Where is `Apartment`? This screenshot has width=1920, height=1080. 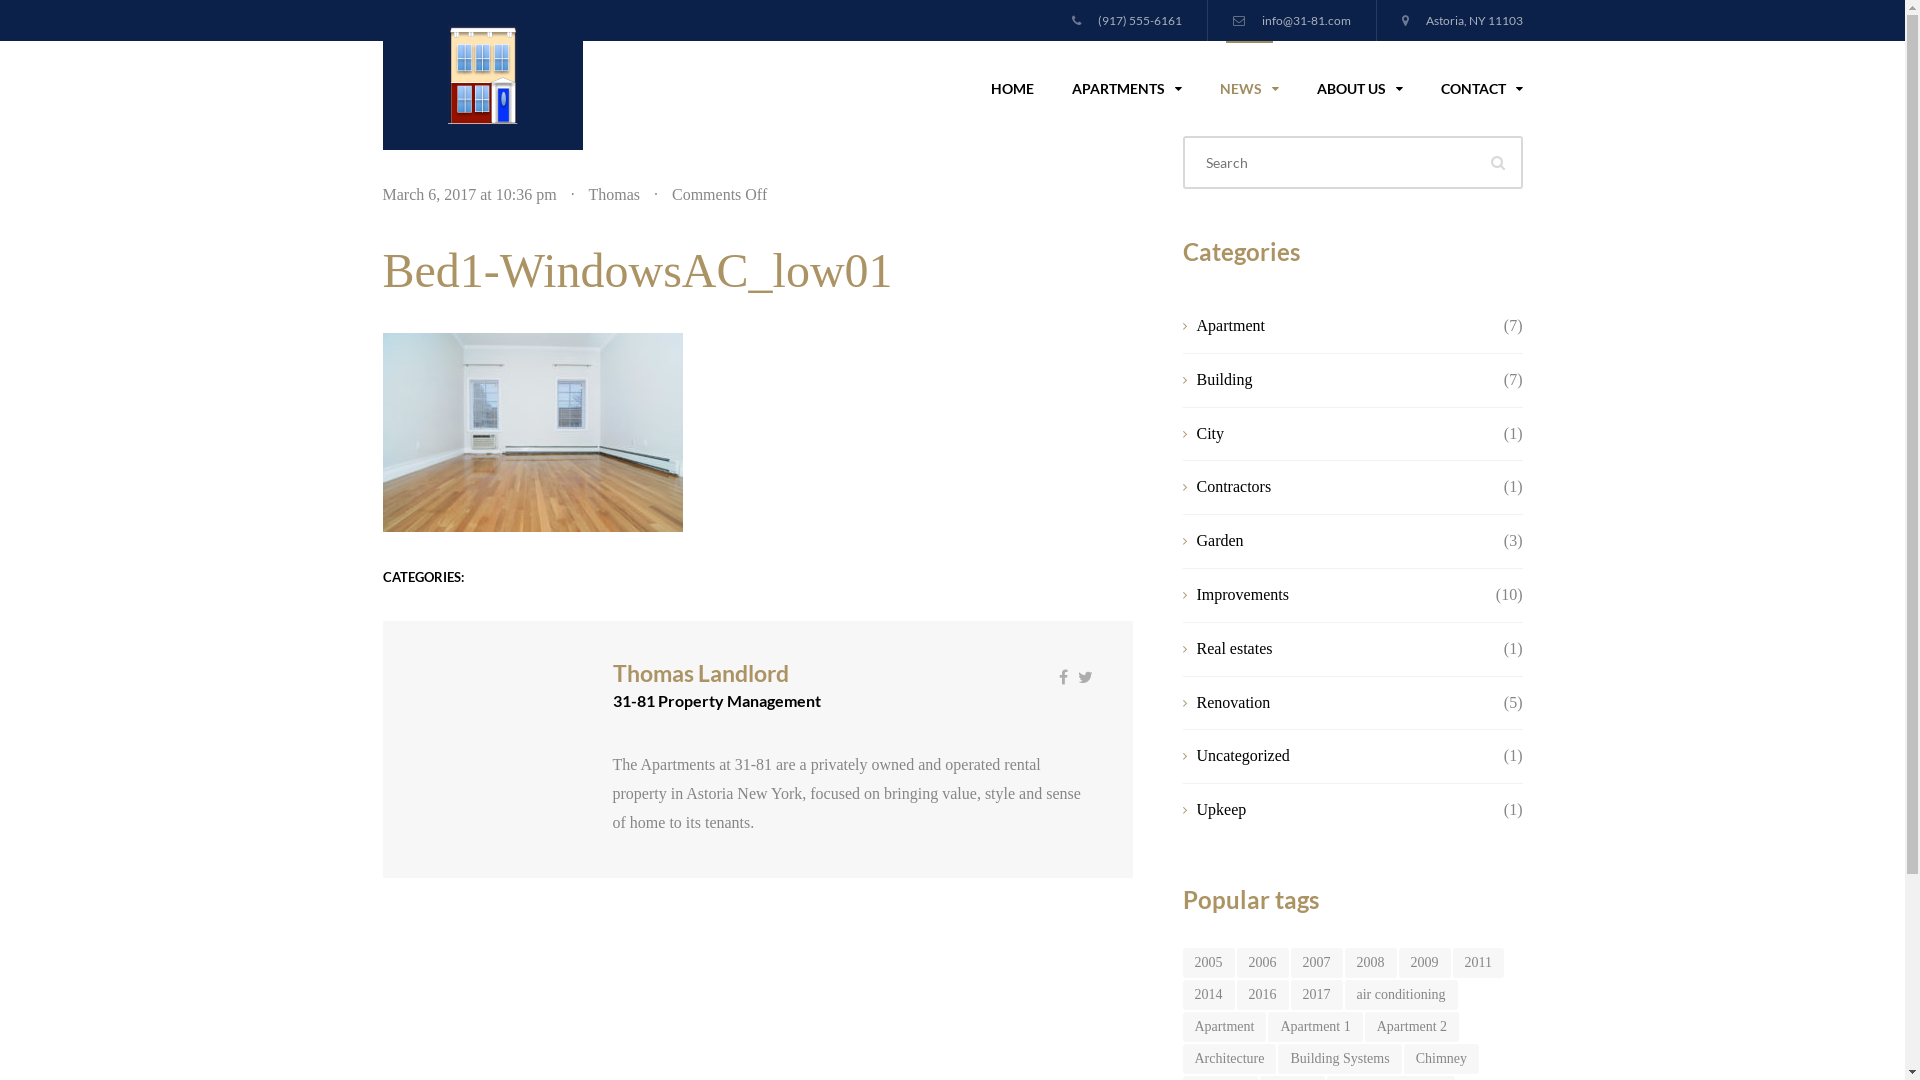 Apartment is located at coordinates (1336, 326).